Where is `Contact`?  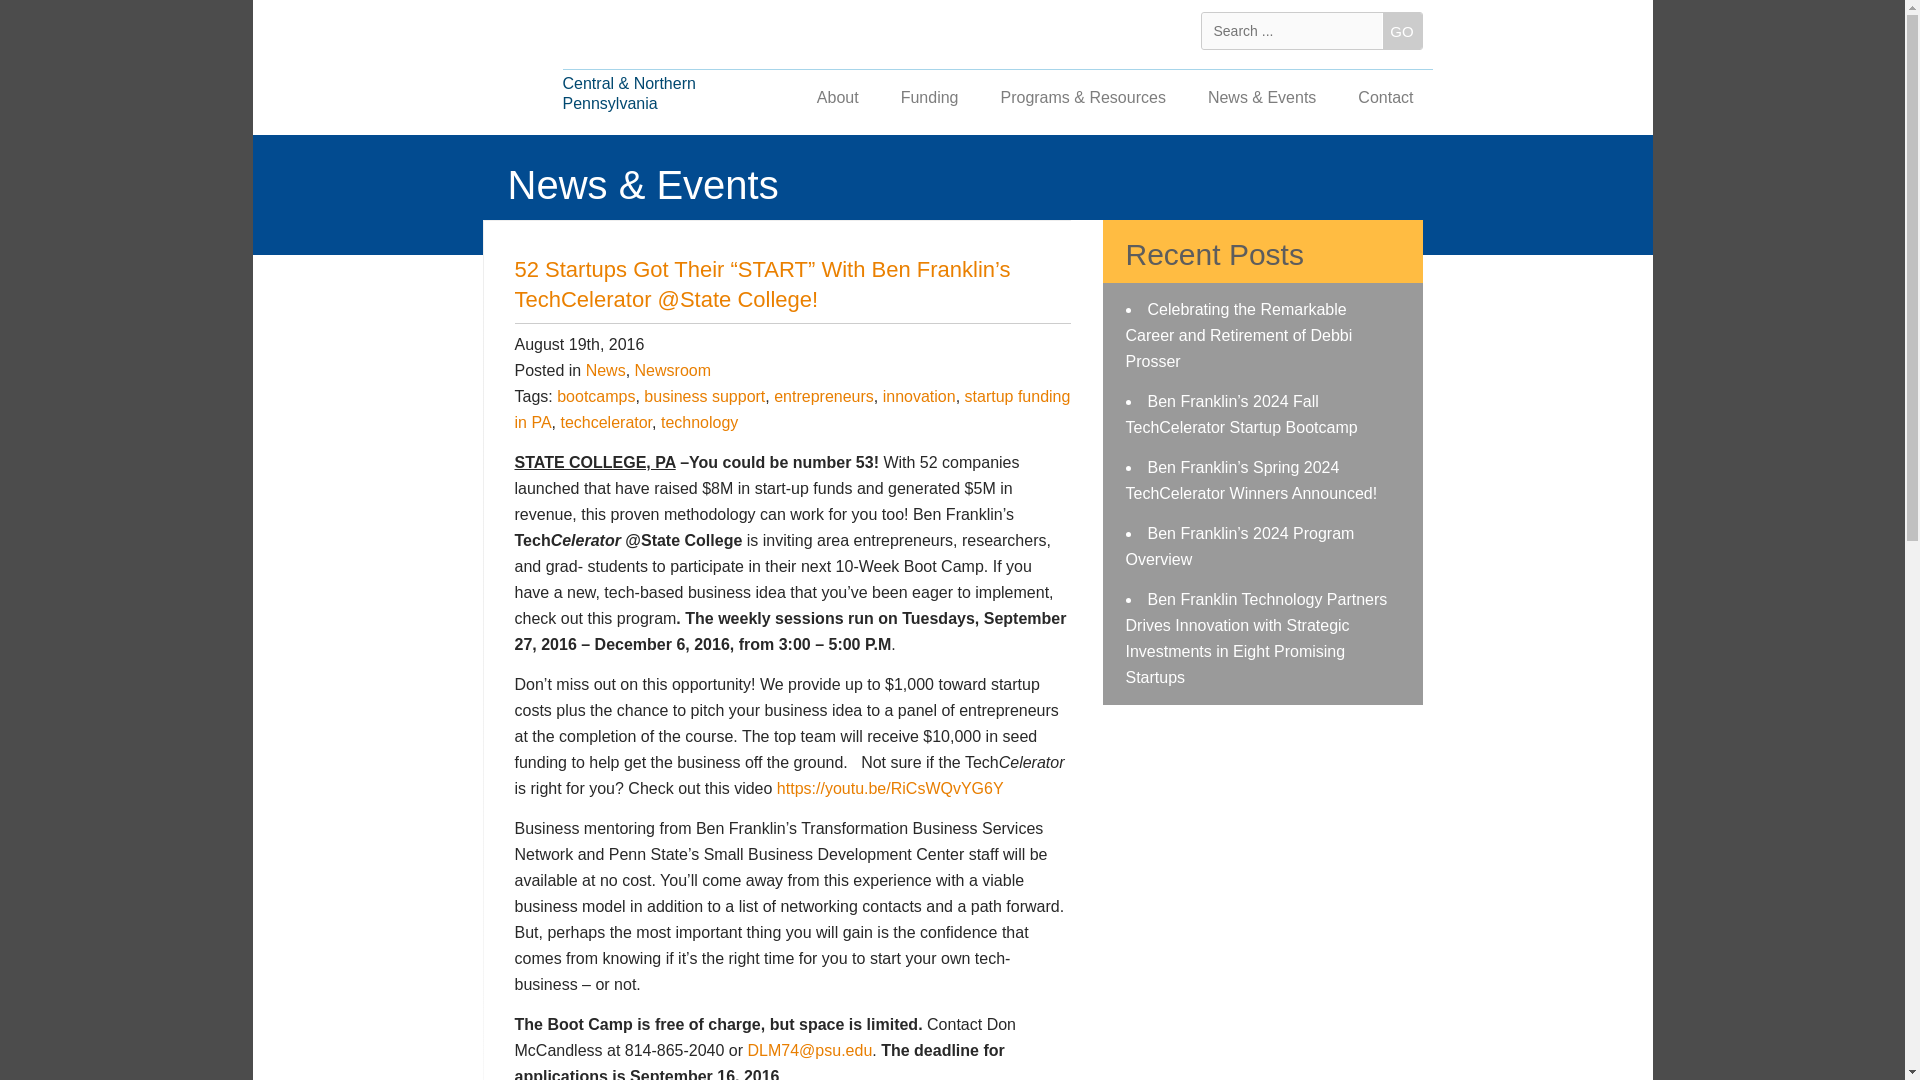
Contact is located at coordinates (1385, 100).